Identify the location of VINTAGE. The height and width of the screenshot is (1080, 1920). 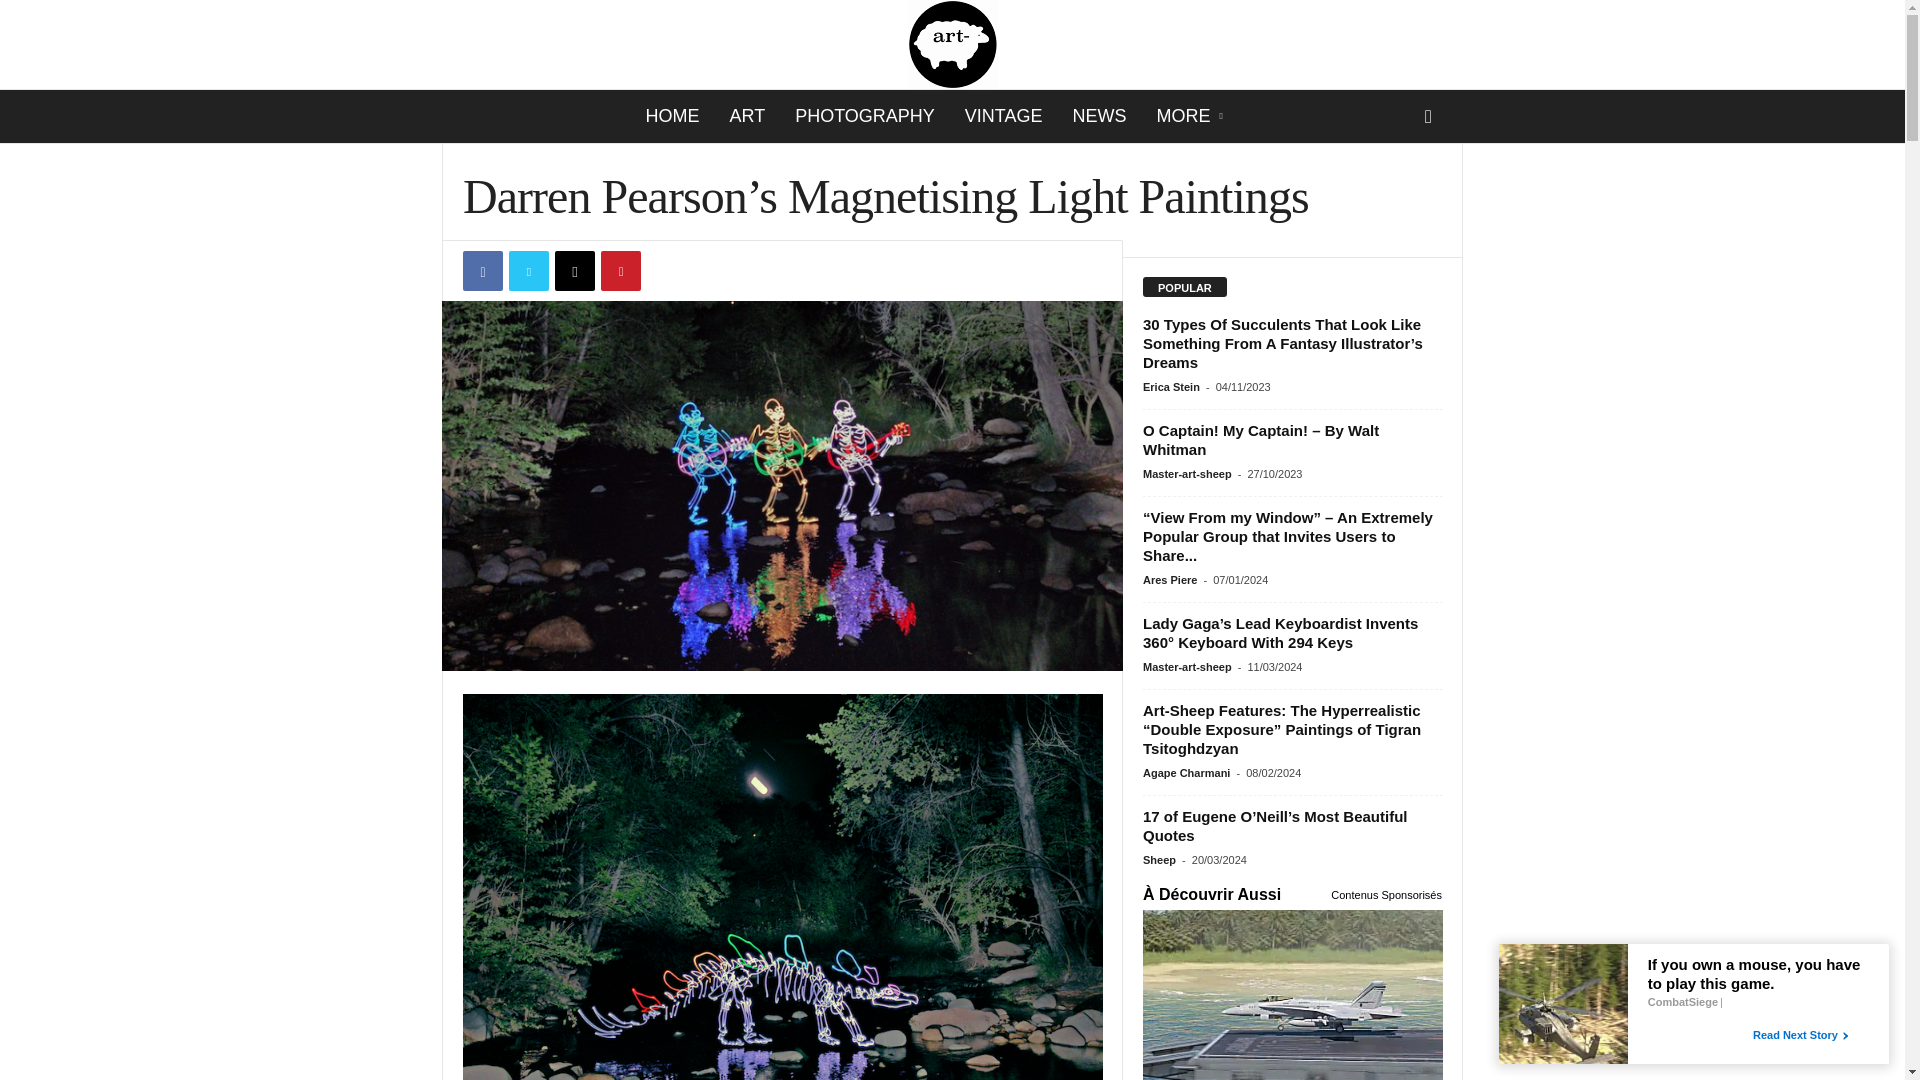
(1004, 116).